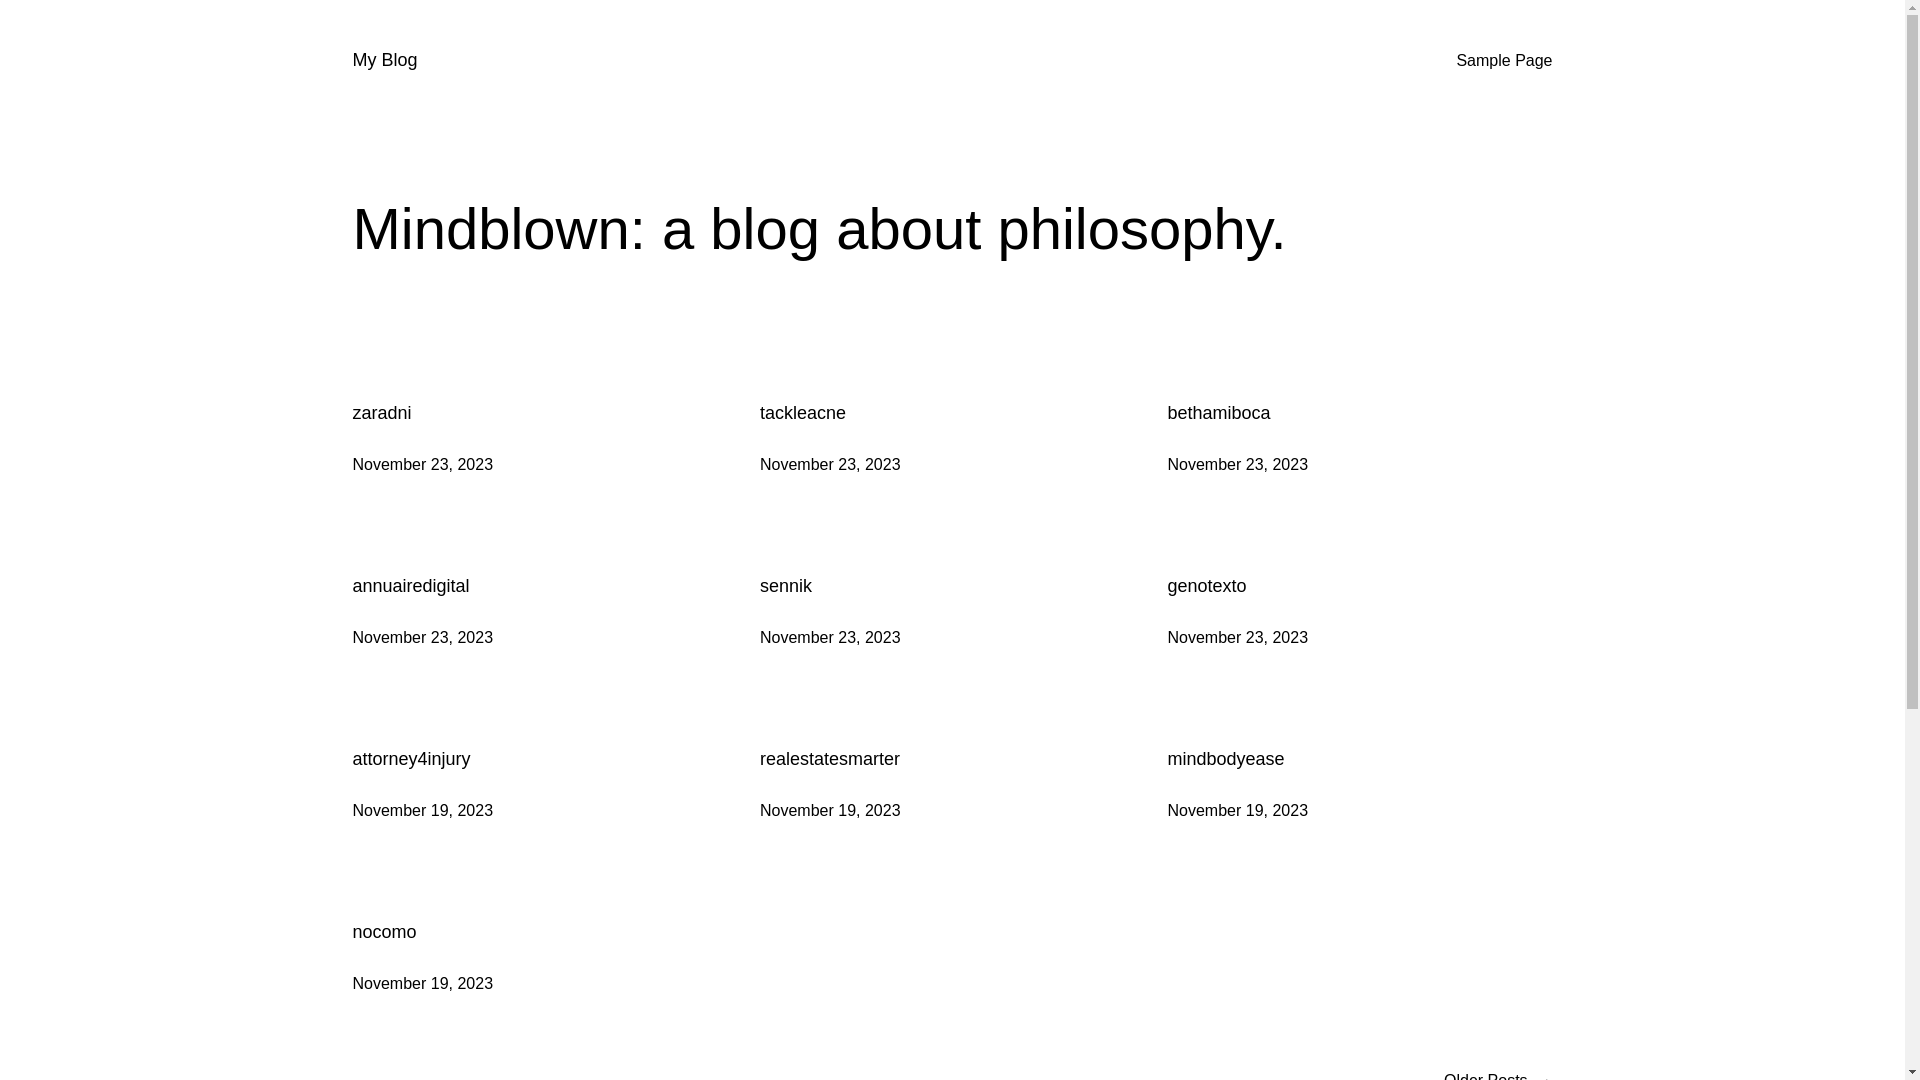 Image resolution: width=1920 pixels, height=1080 pixels. Describe the element at coordinates (1504, 61) in the screenshot. I see `Sample Page` at that location.